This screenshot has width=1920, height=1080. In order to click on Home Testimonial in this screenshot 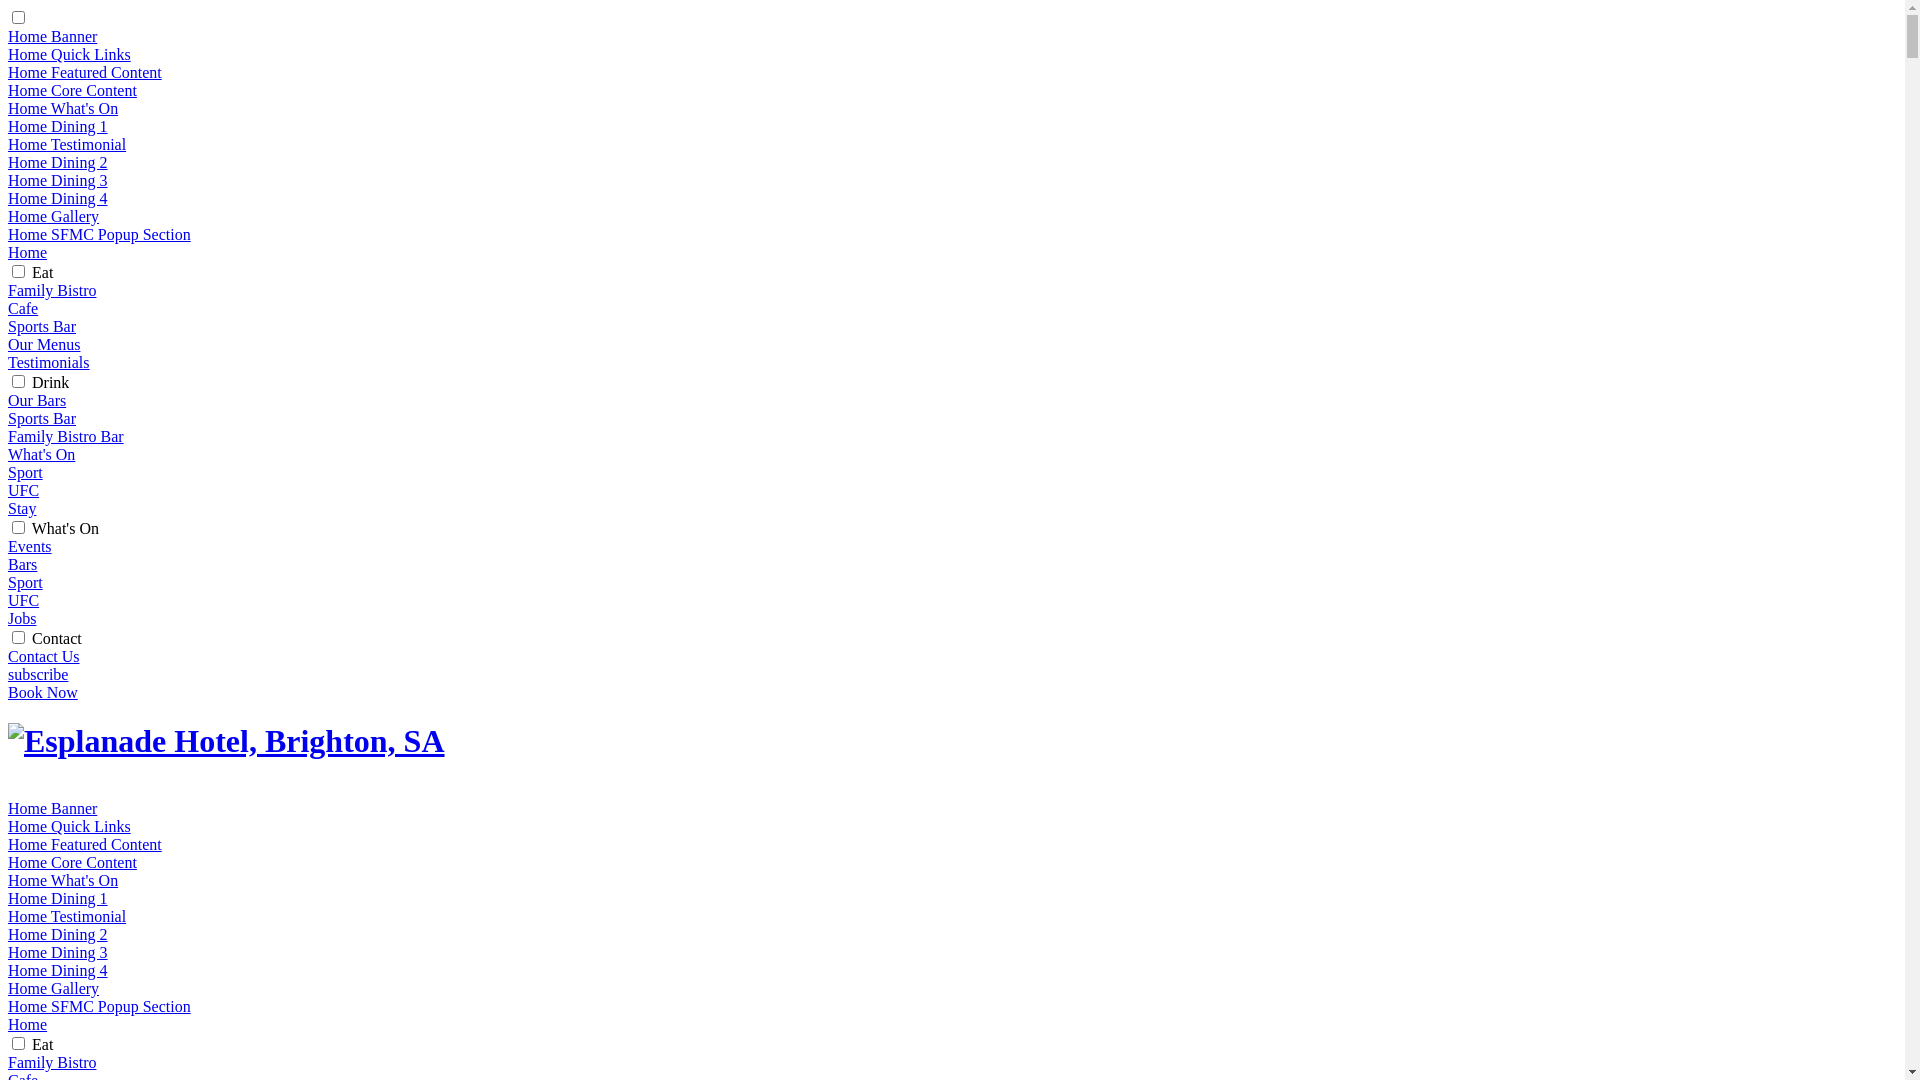, I will do `click(67, 144)`.